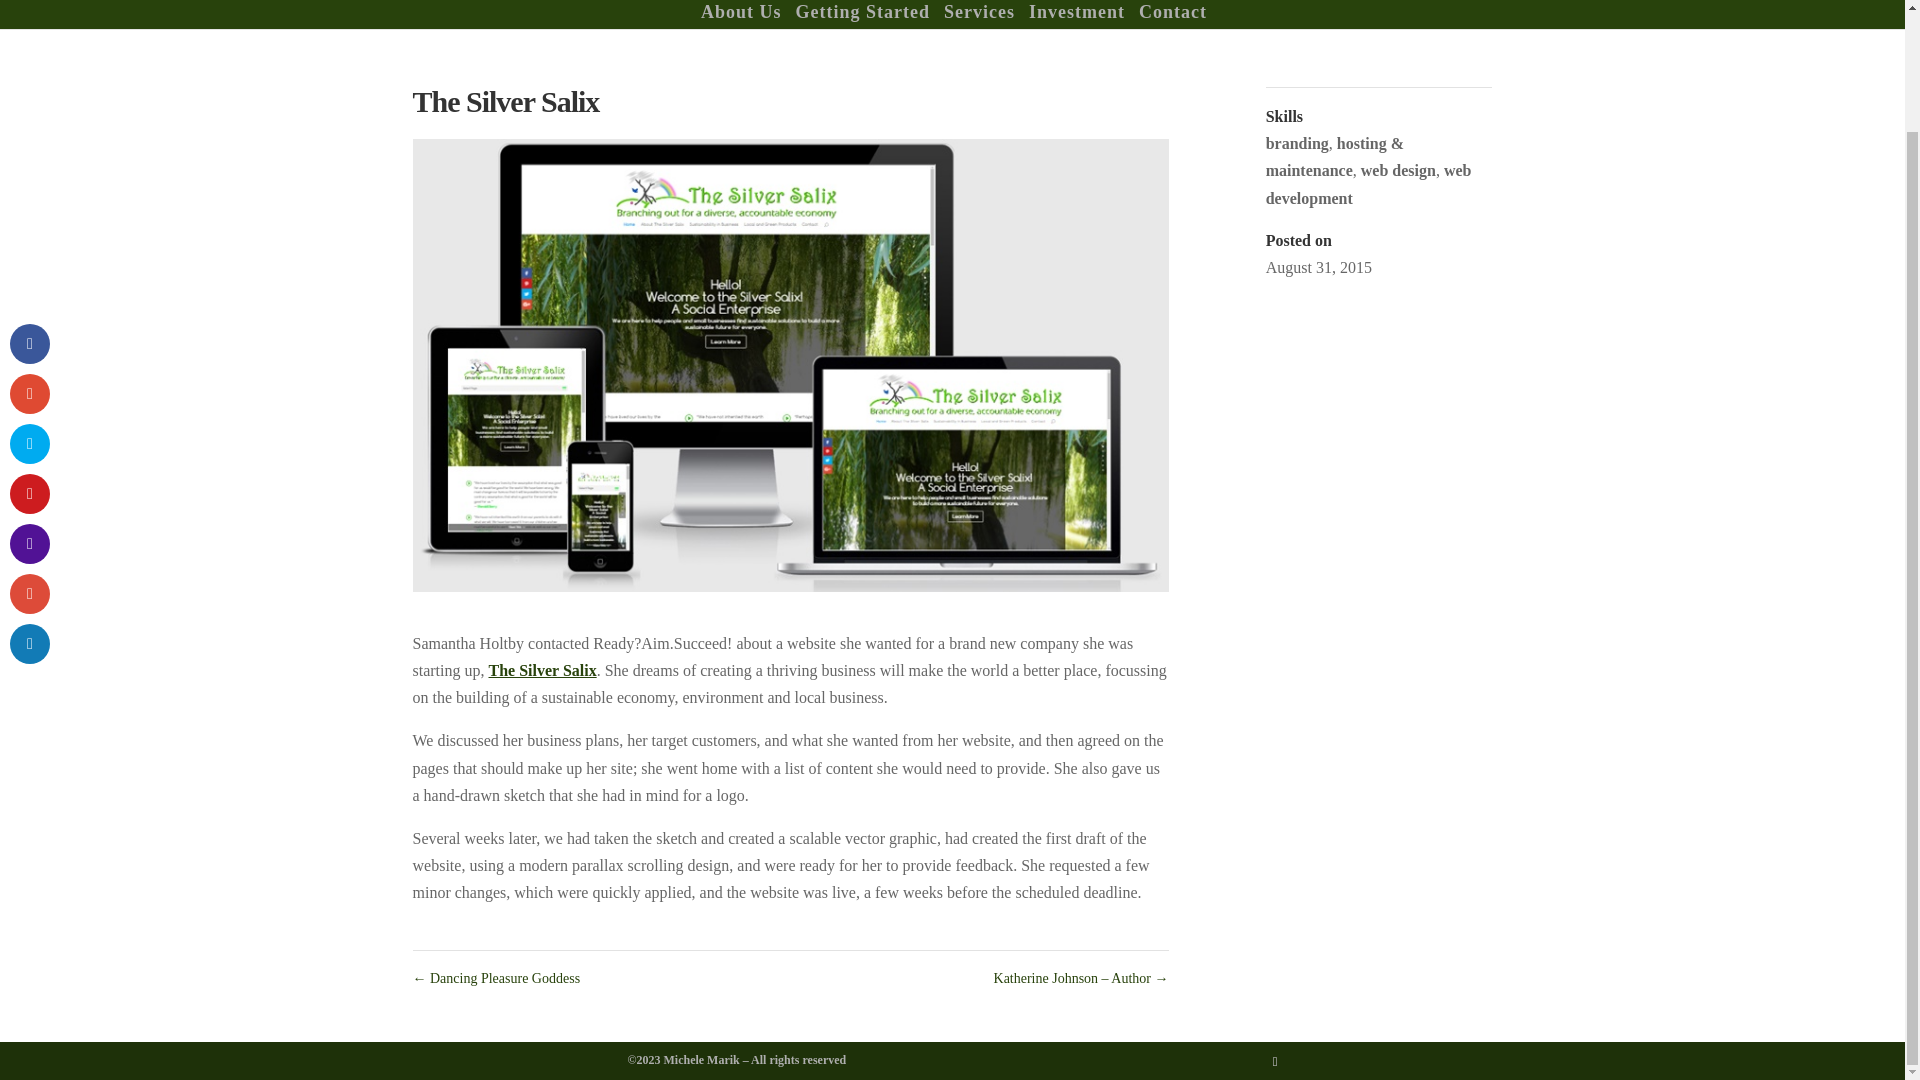 The width and height of the screenshot is (1920, 1080). Describe the element at coordinates (1368, 184) in the screenshot. I see `web development` at that location.